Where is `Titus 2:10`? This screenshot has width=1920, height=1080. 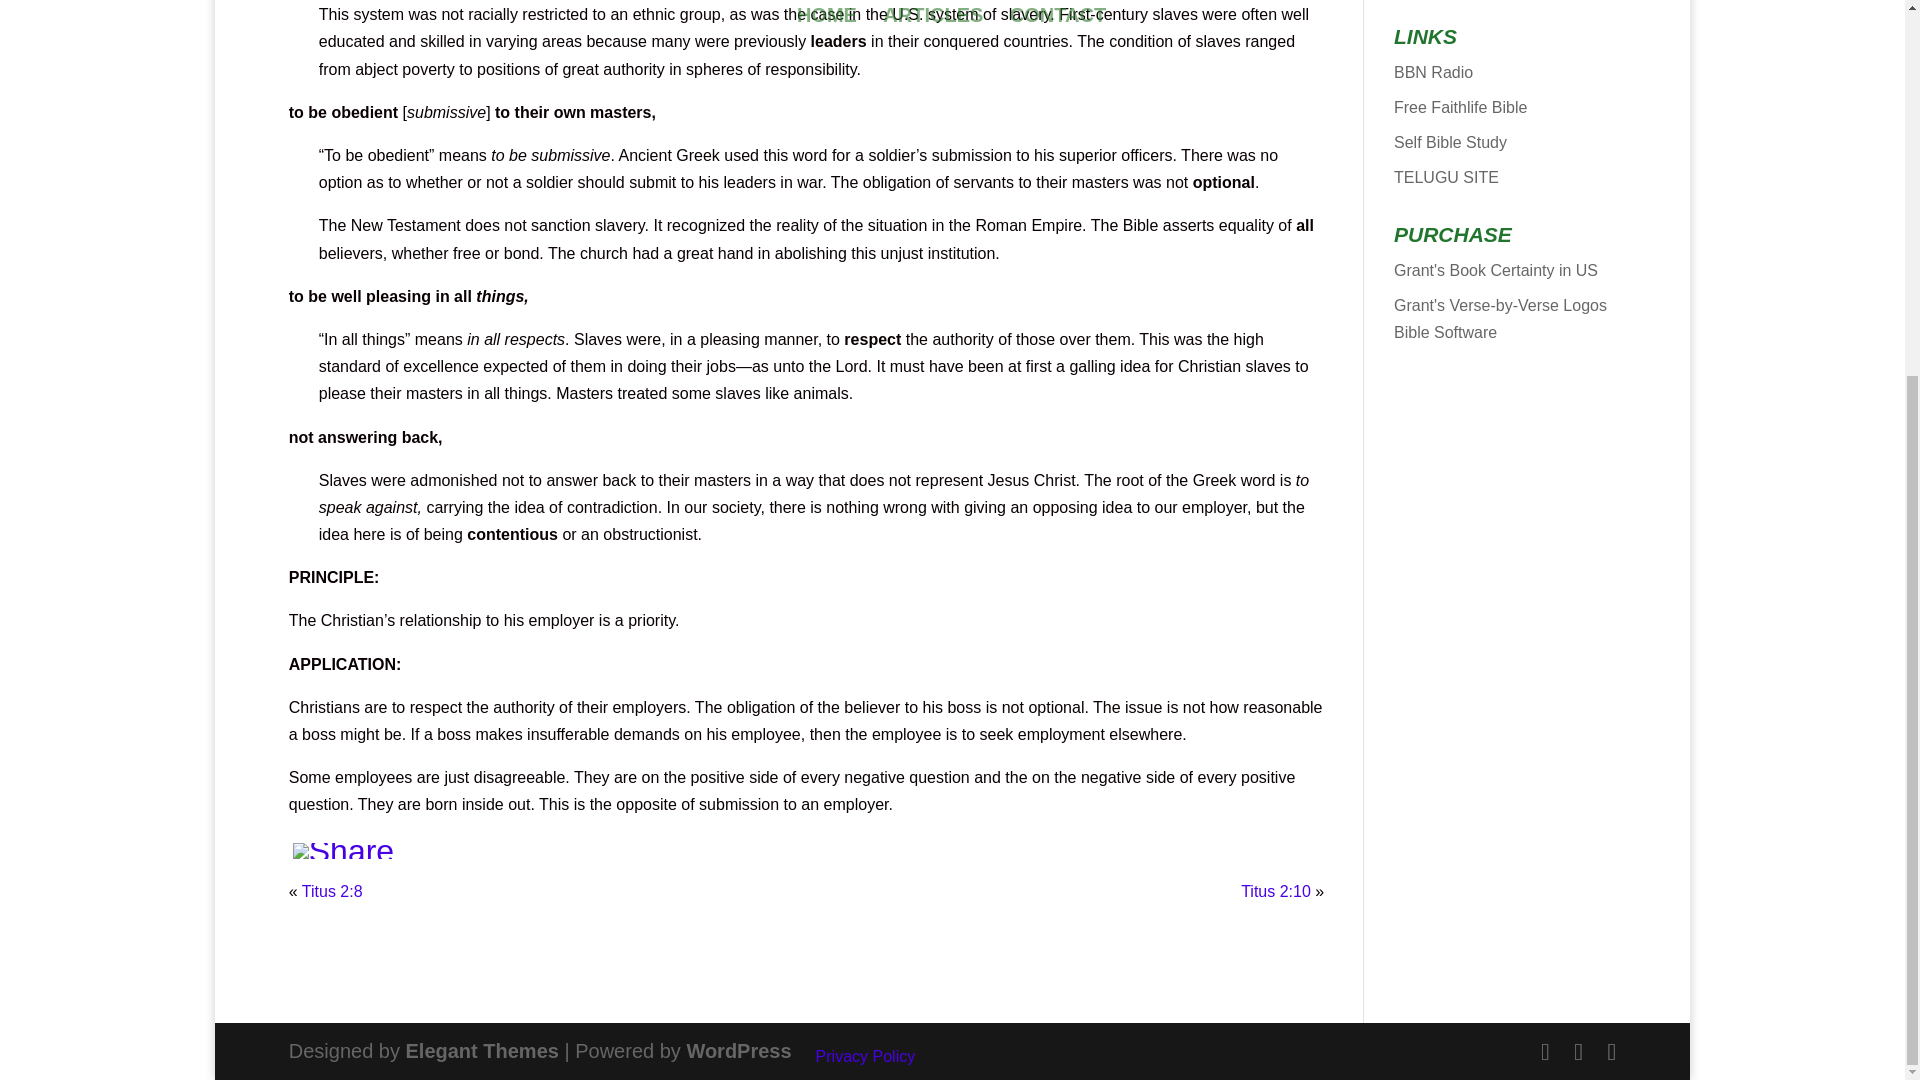
Titus 2:10 is located at coordinates (1276, 891).